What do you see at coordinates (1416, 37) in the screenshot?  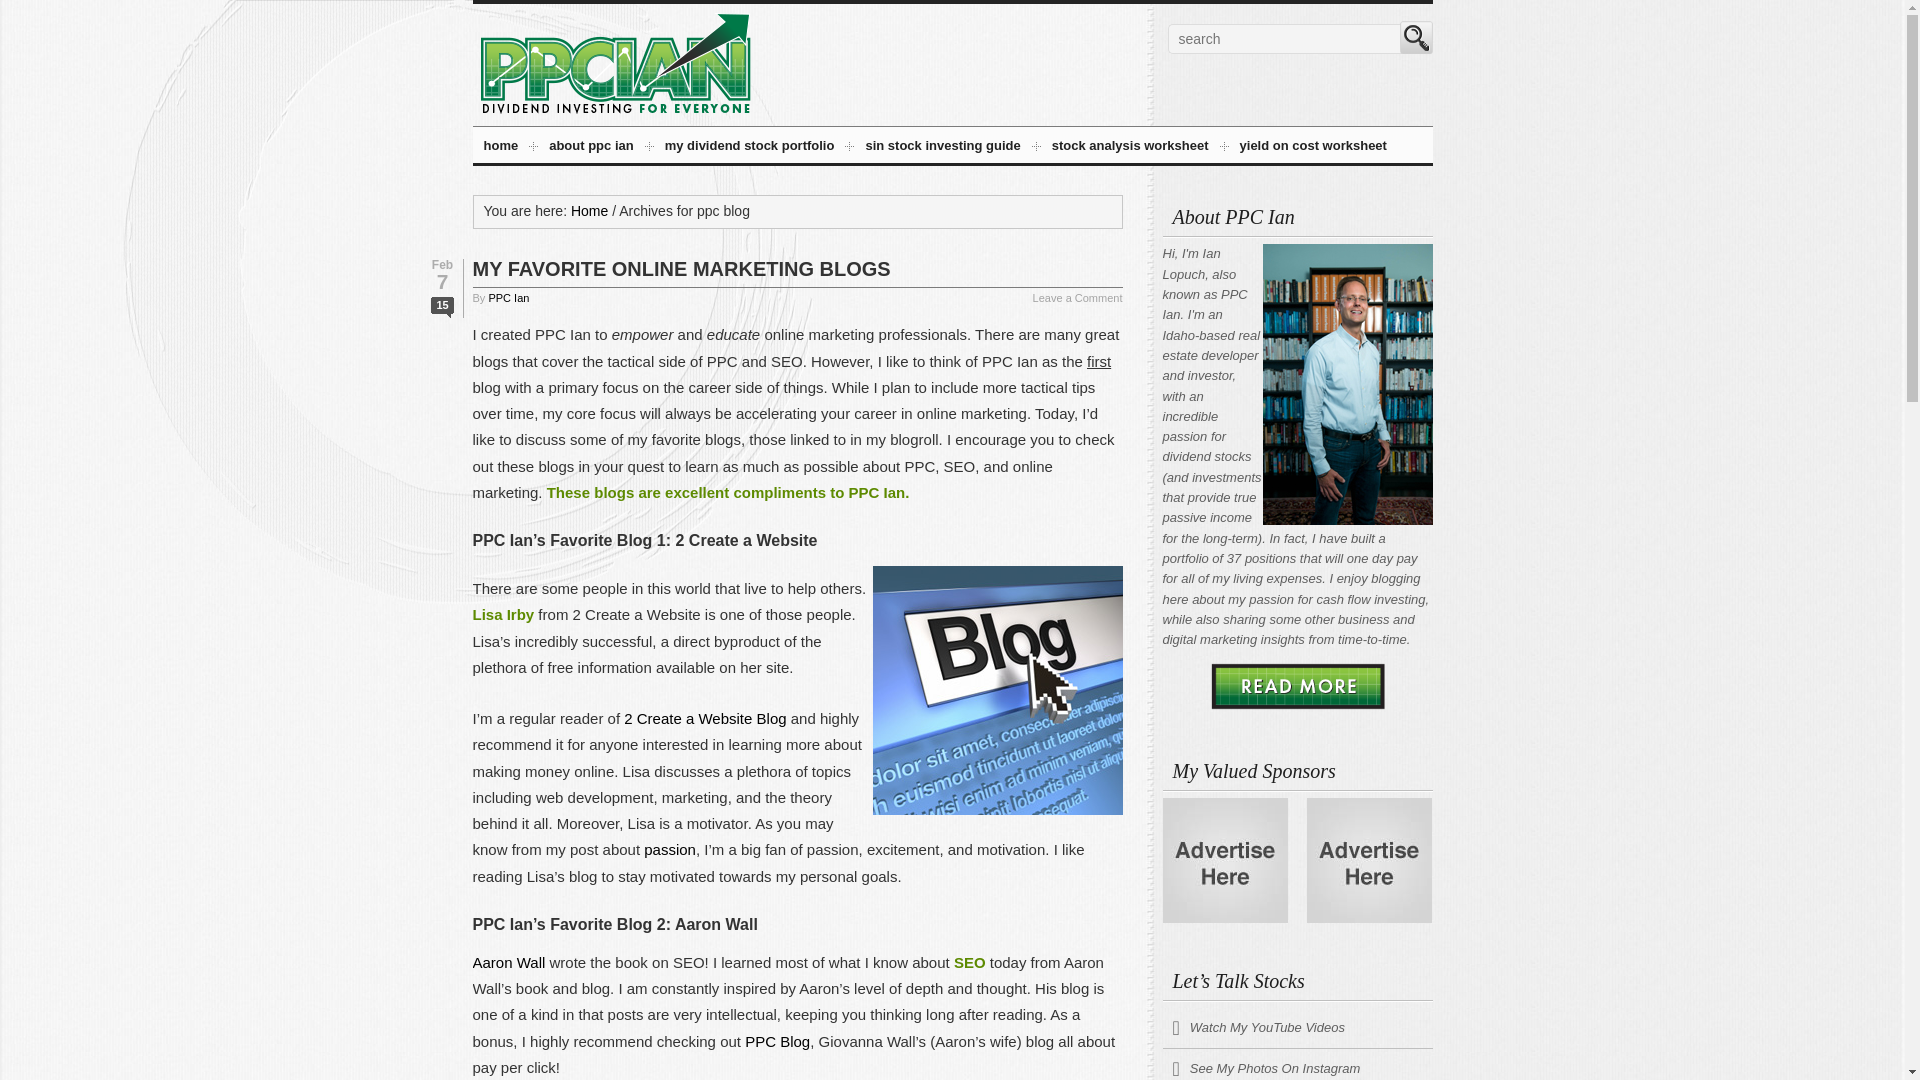 I see `Search` at bounding box center [1416, 37].